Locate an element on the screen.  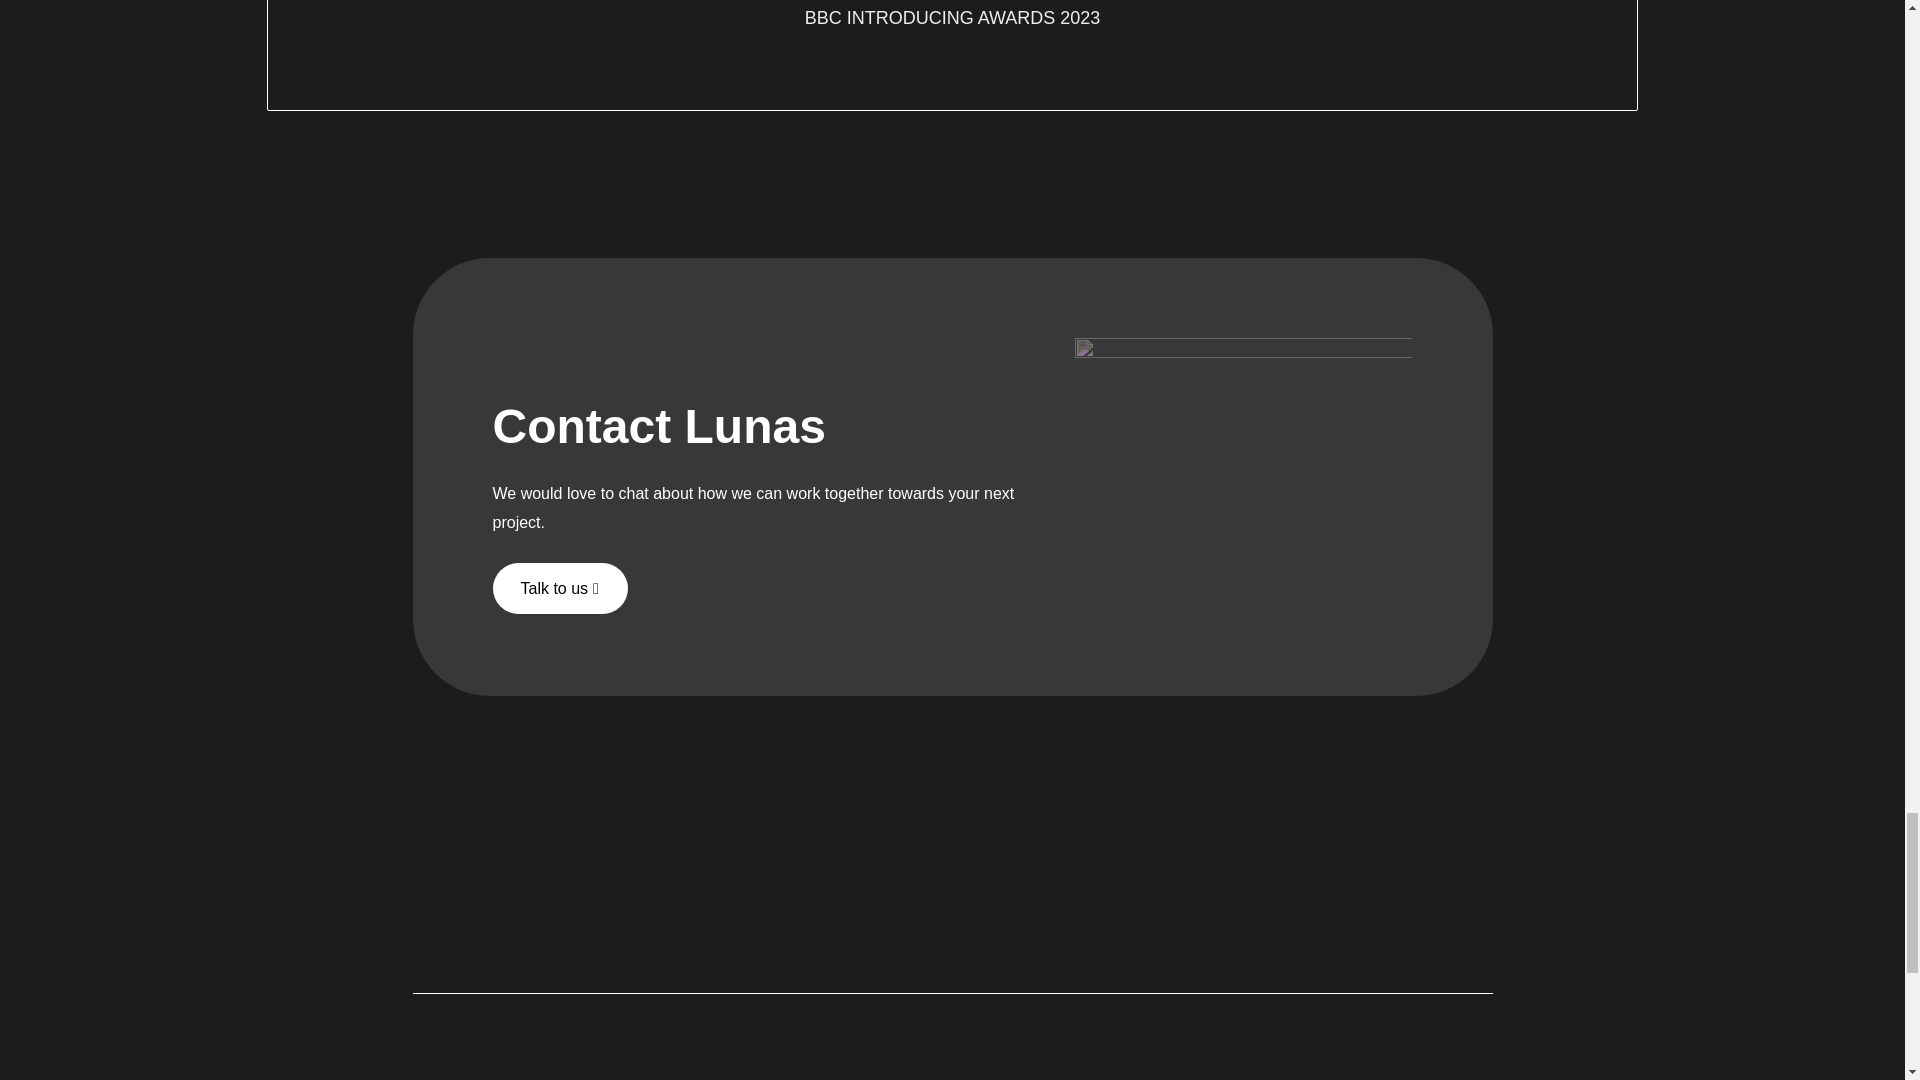
BBC INTRODUCING AWARDS 2023 is located at coordinates (952, 18).